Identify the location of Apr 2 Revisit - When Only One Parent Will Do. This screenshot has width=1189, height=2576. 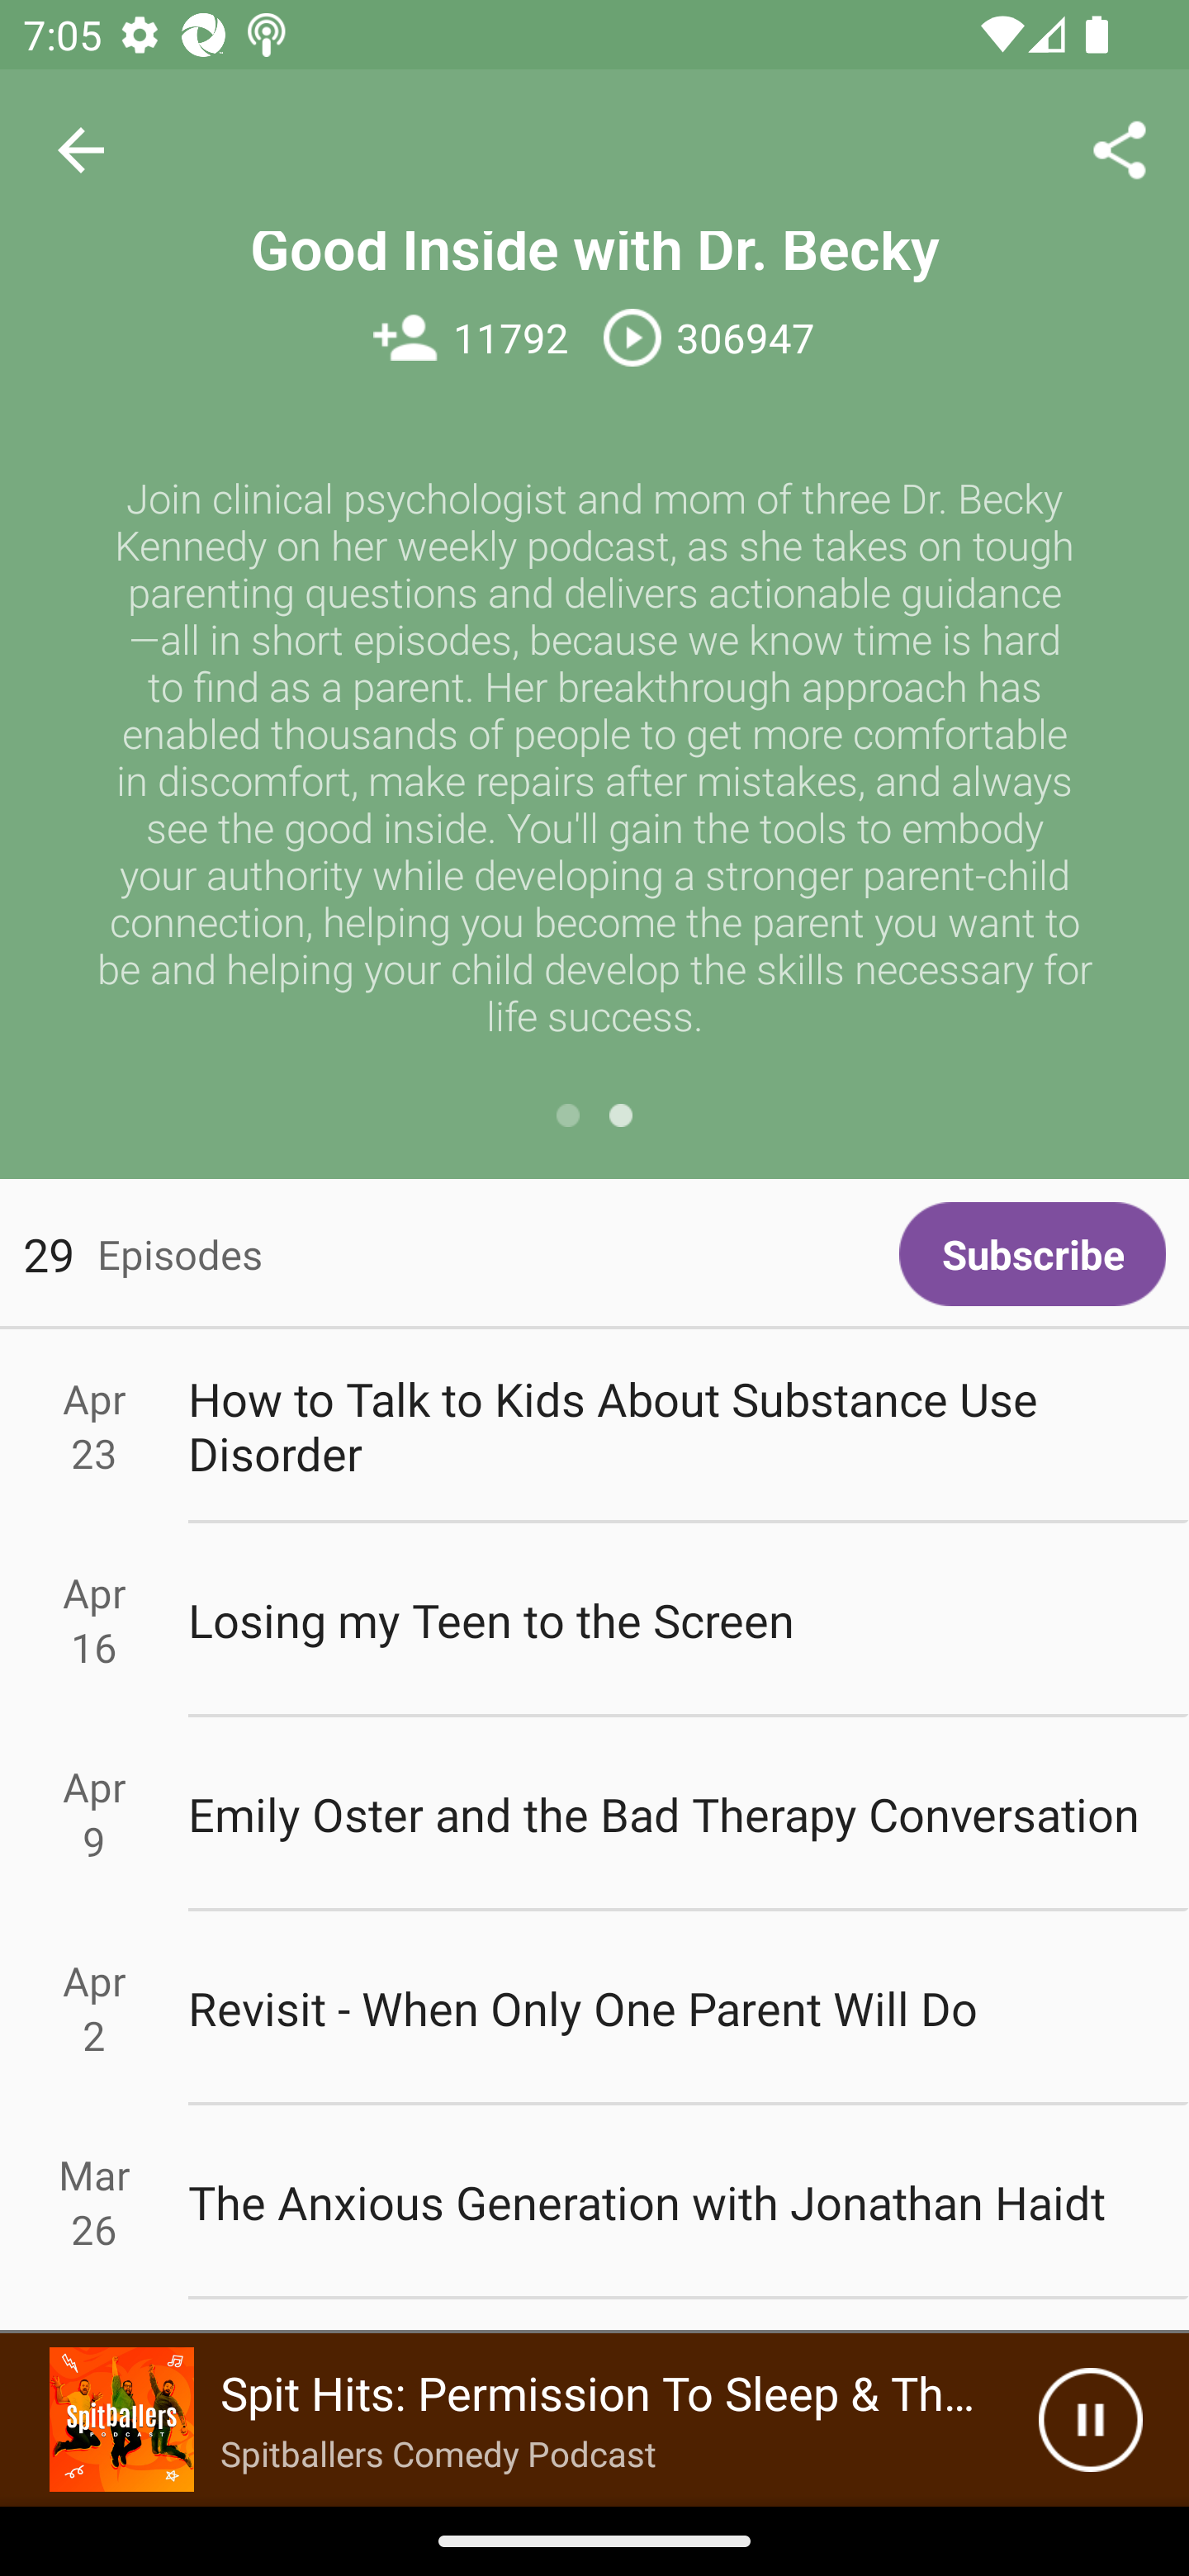
(594, 2008).